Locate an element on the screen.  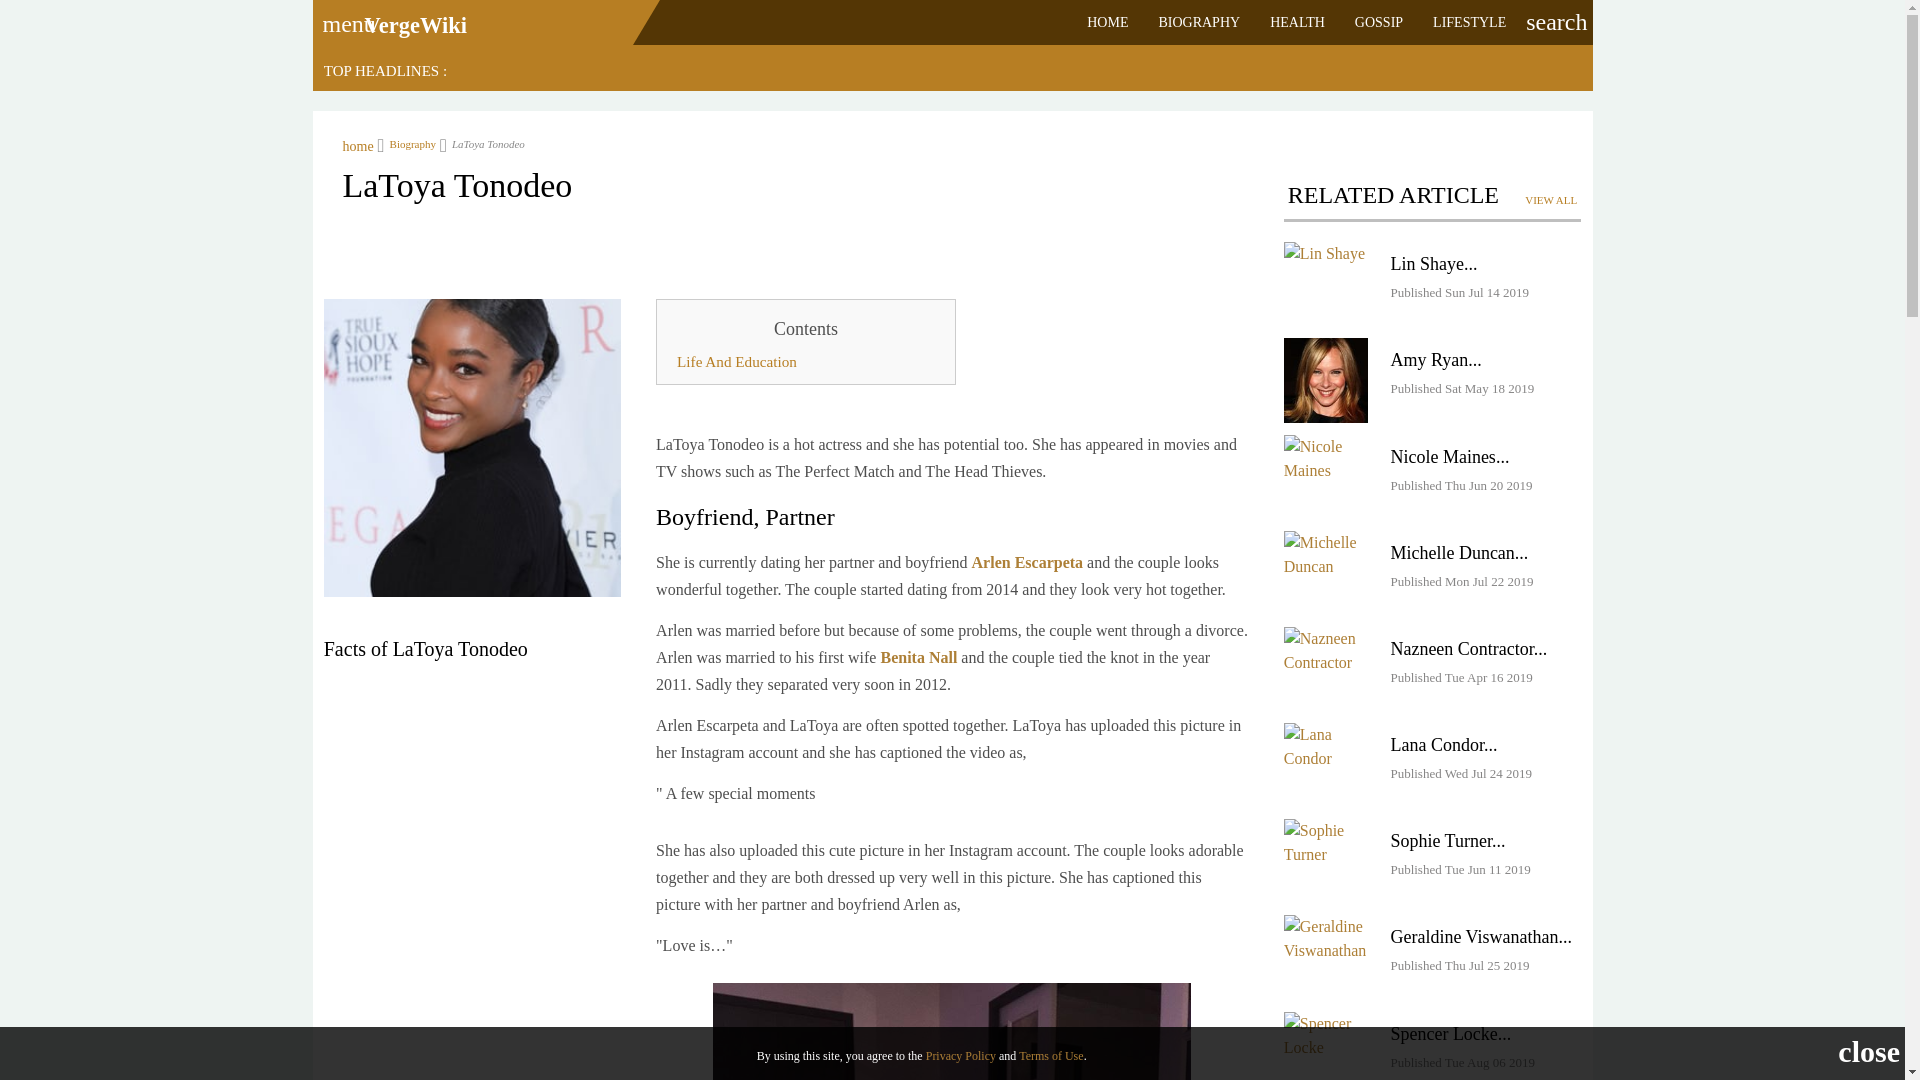
VIEW ALL is located at coordinates (1550, 200).